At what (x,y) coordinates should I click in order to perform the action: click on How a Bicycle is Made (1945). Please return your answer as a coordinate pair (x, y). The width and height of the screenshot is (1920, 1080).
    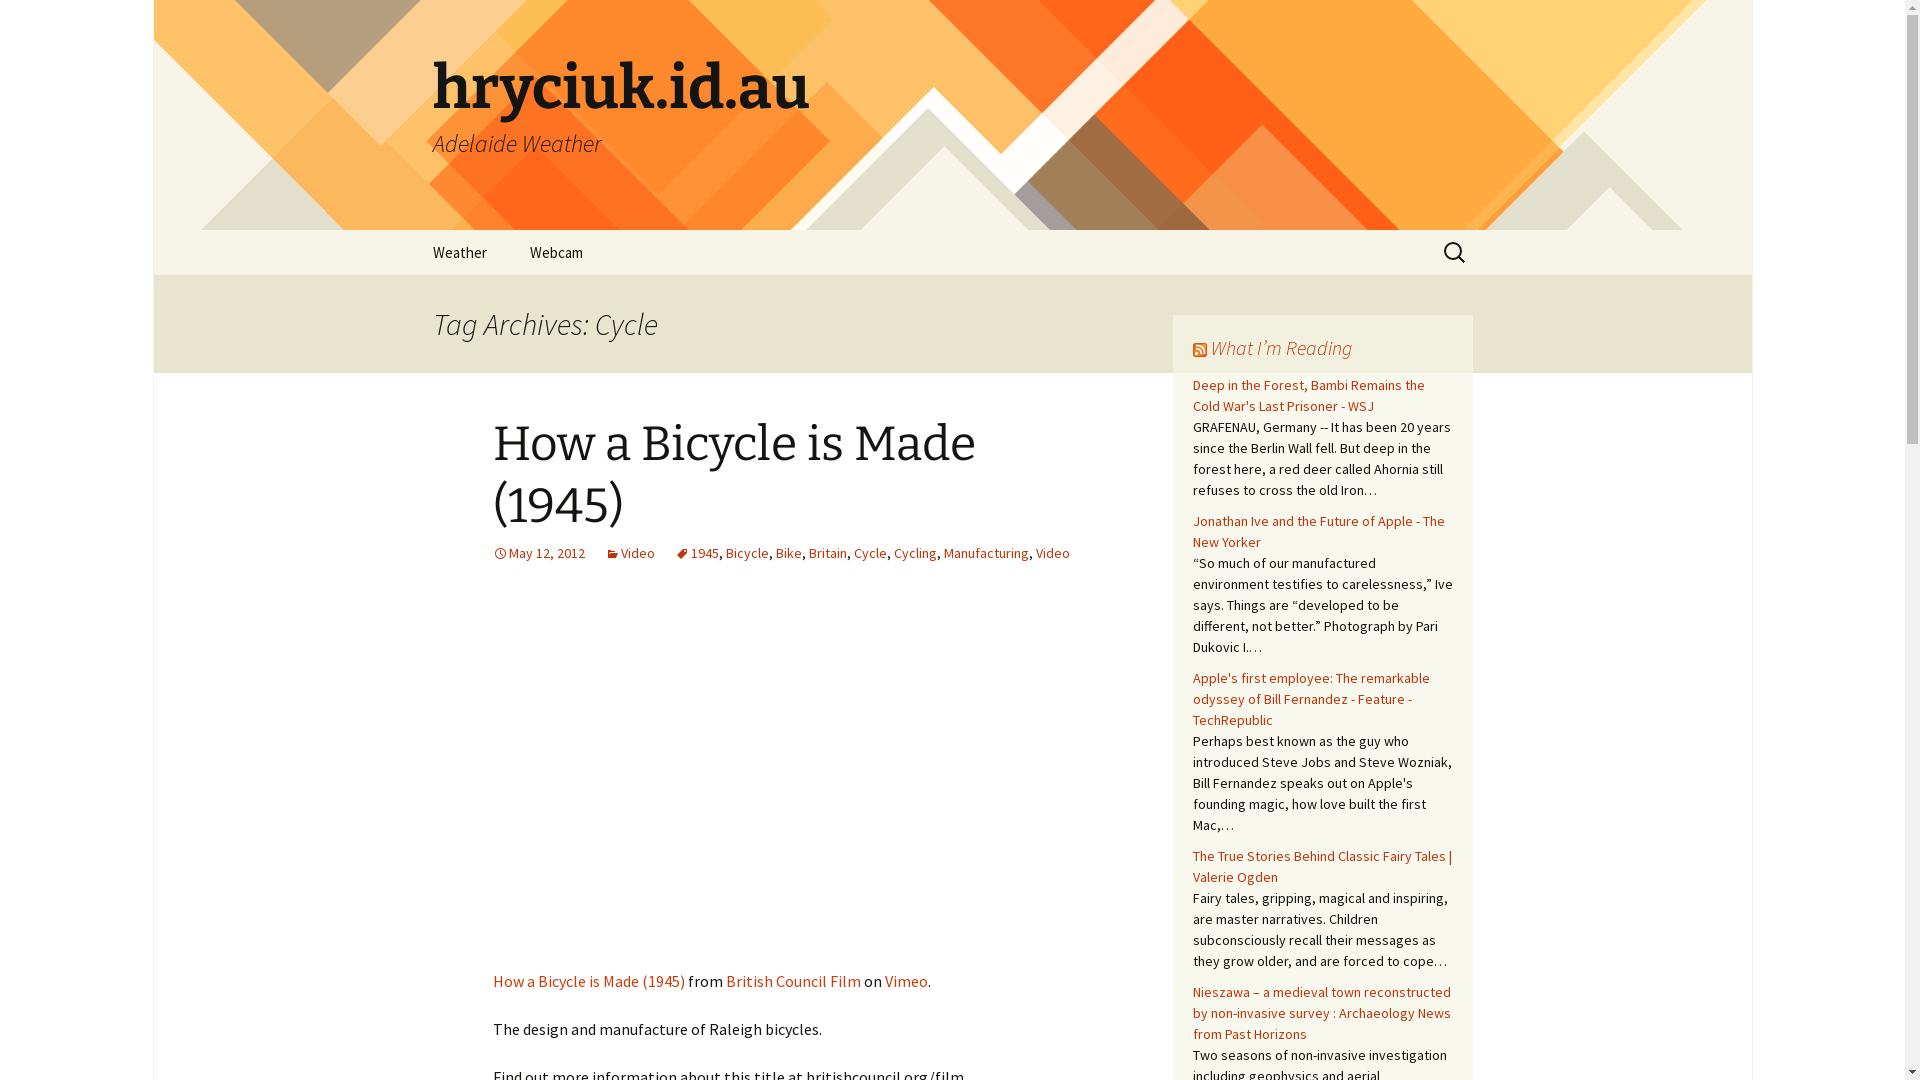
    Looking at the image, I should click on (588, 981).